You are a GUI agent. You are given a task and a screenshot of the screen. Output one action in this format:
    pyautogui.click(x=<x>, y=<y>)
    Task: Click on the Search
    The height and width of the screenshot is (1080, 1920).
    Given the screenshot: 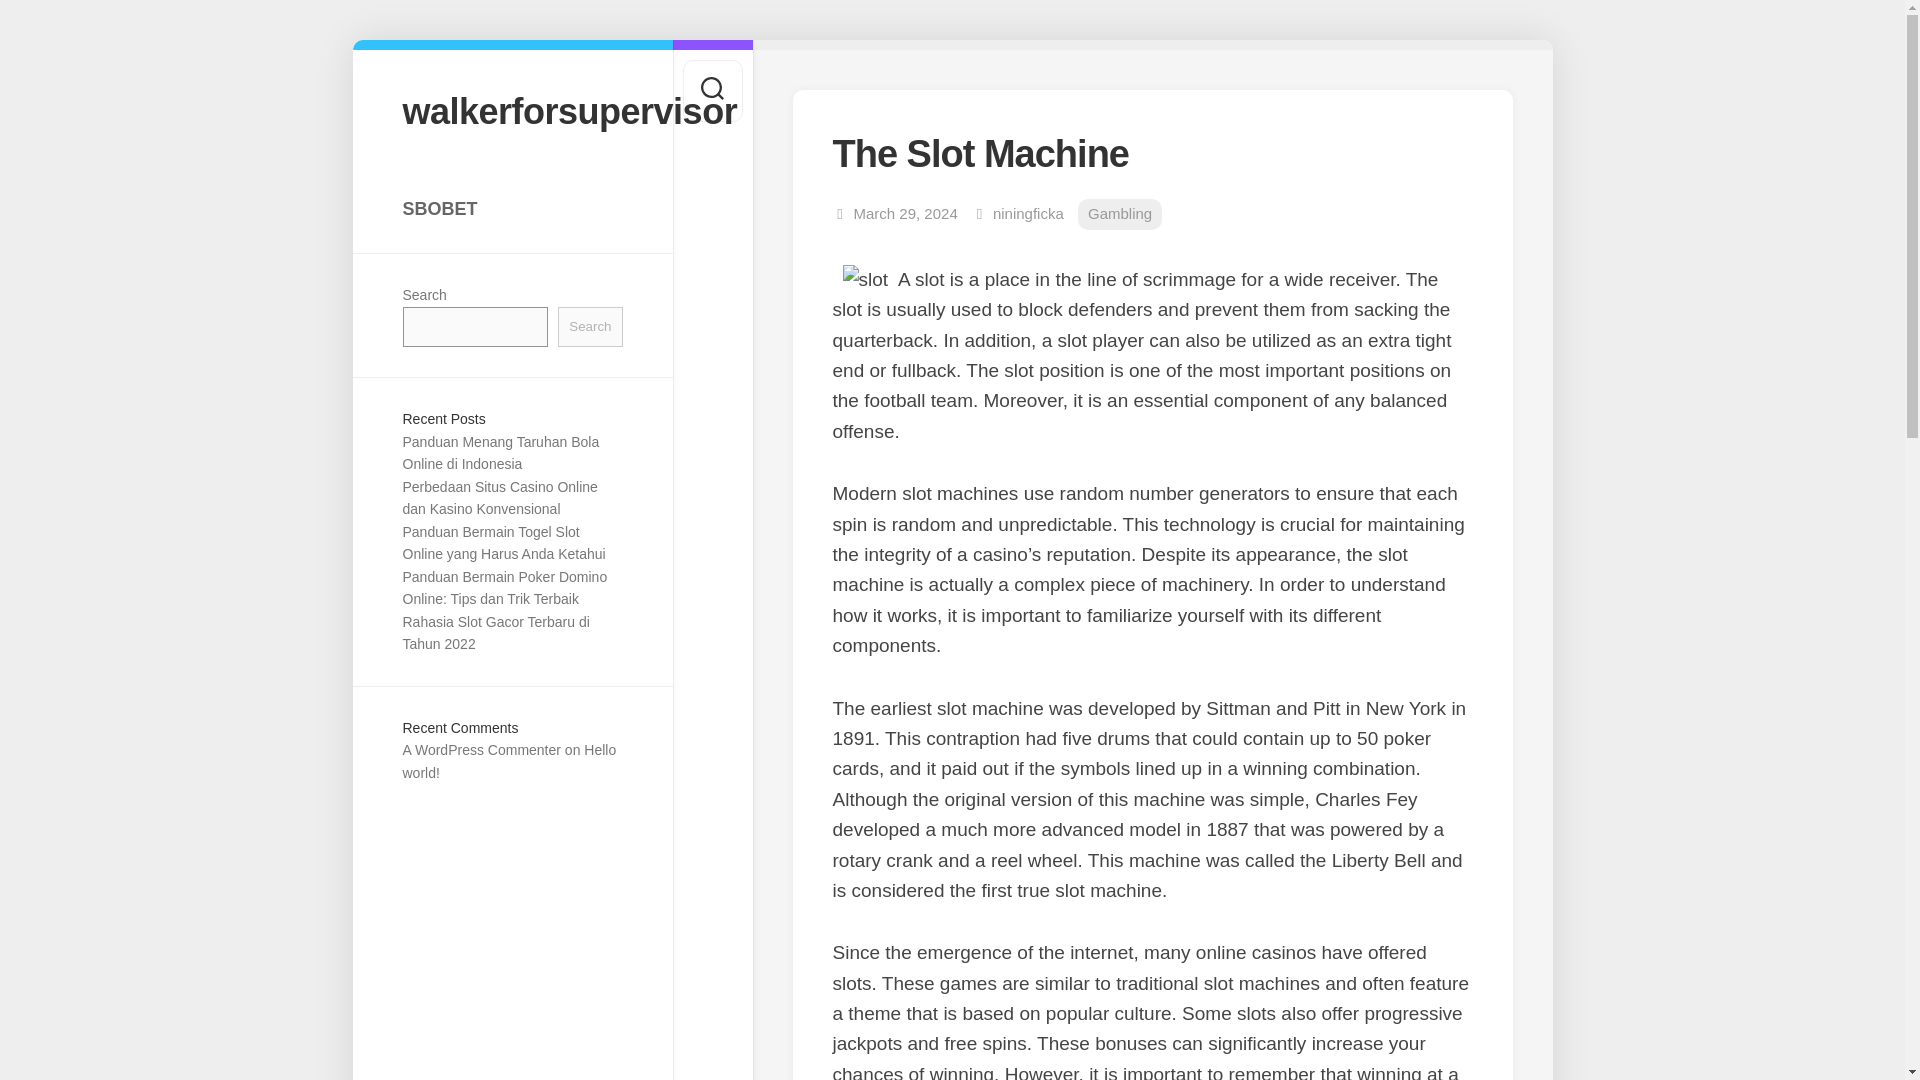 What is the action you would take?
    pyautogui.click(x=590, y=326)
    